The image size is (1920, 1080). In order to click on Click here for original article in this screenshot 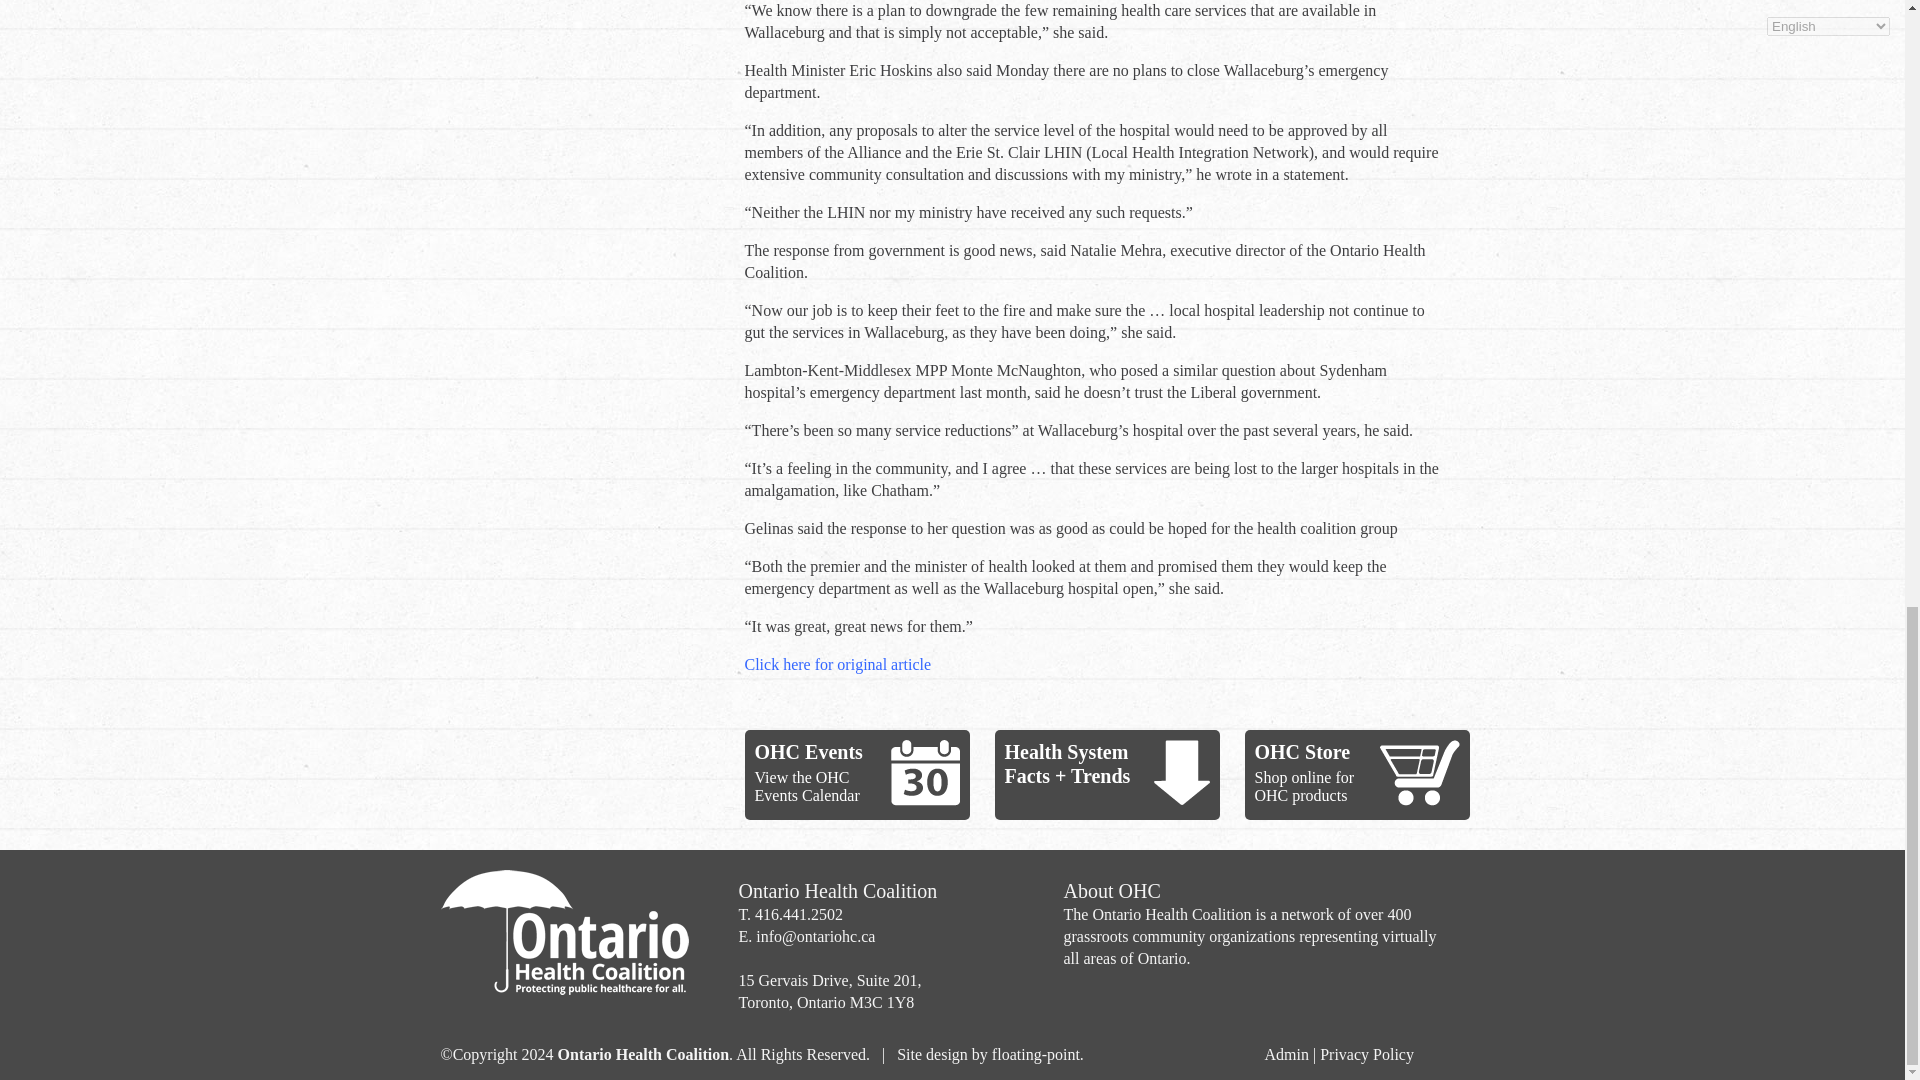, I will do `click(838, 664)`.